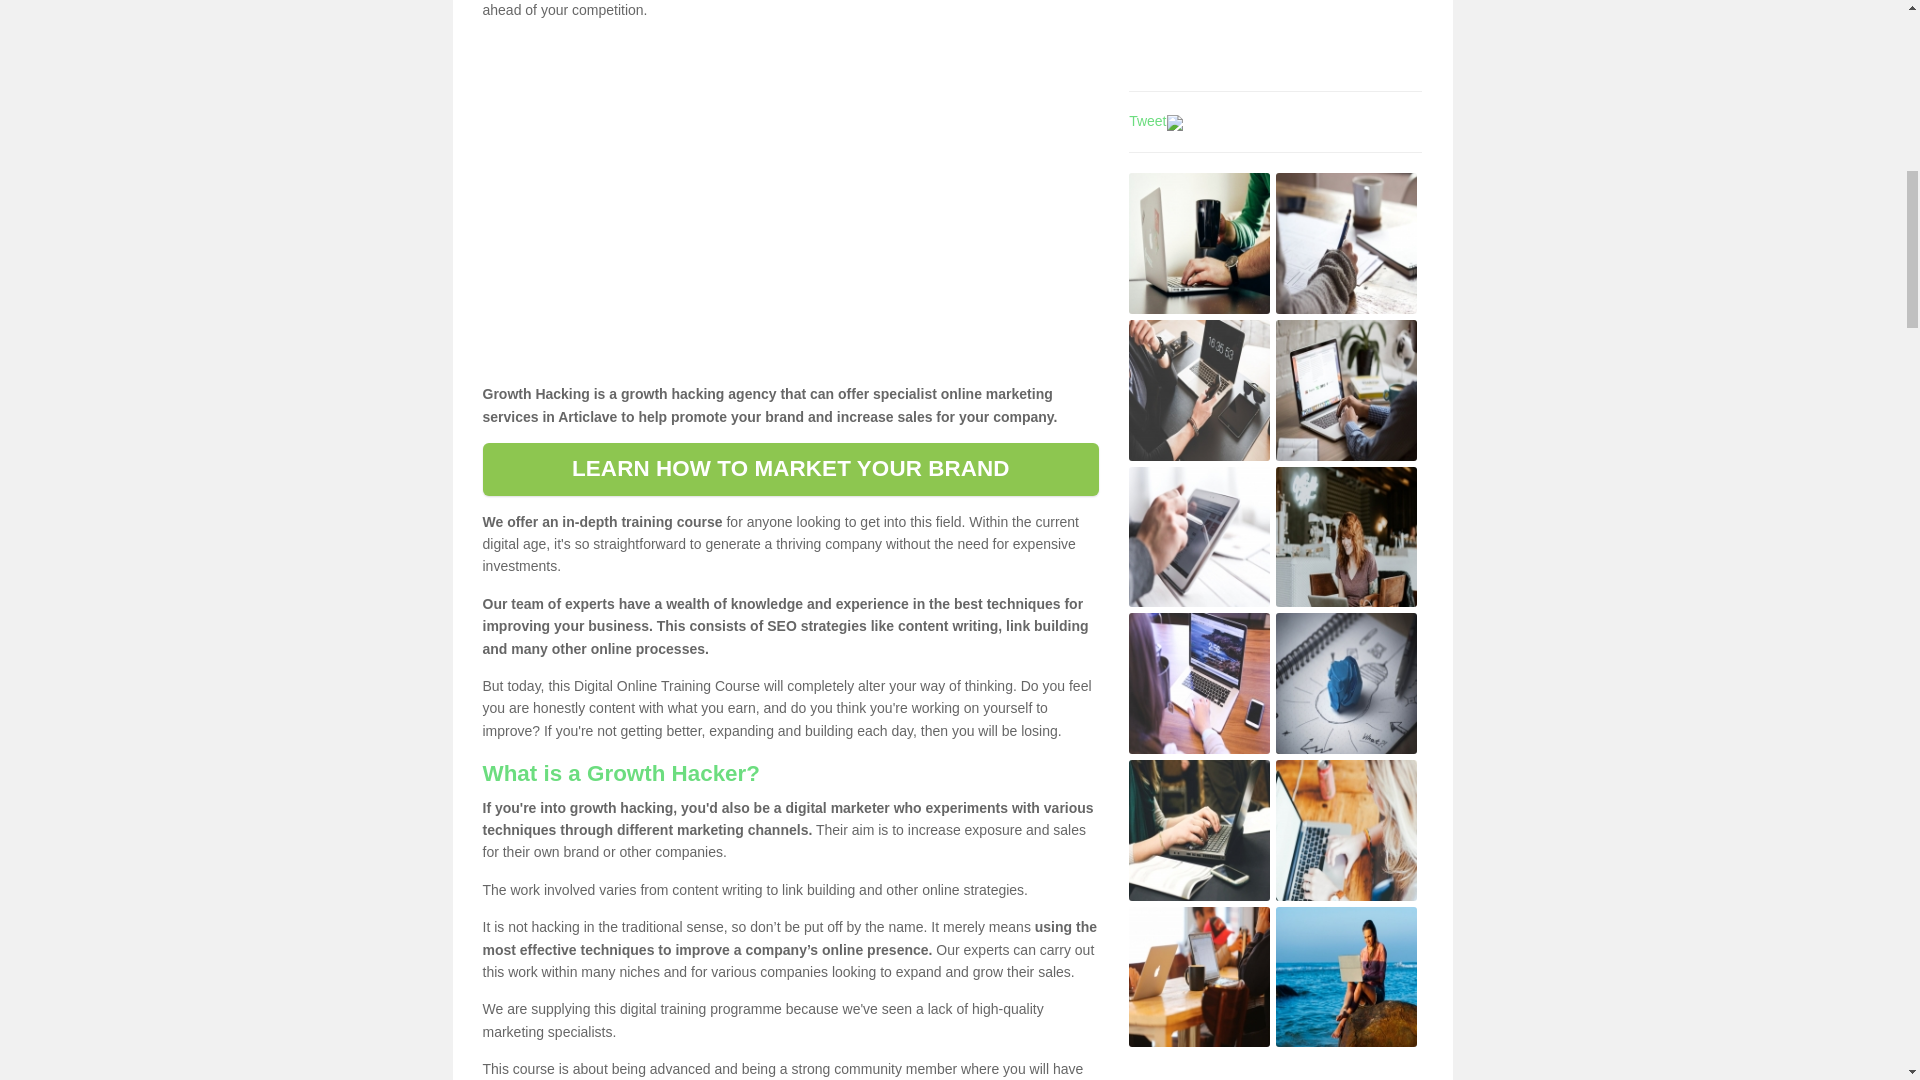  Describe the element at coordinates (1198, 830) in the screenshot. I see `Growth Hacker Services in Articlave 9` at that location.